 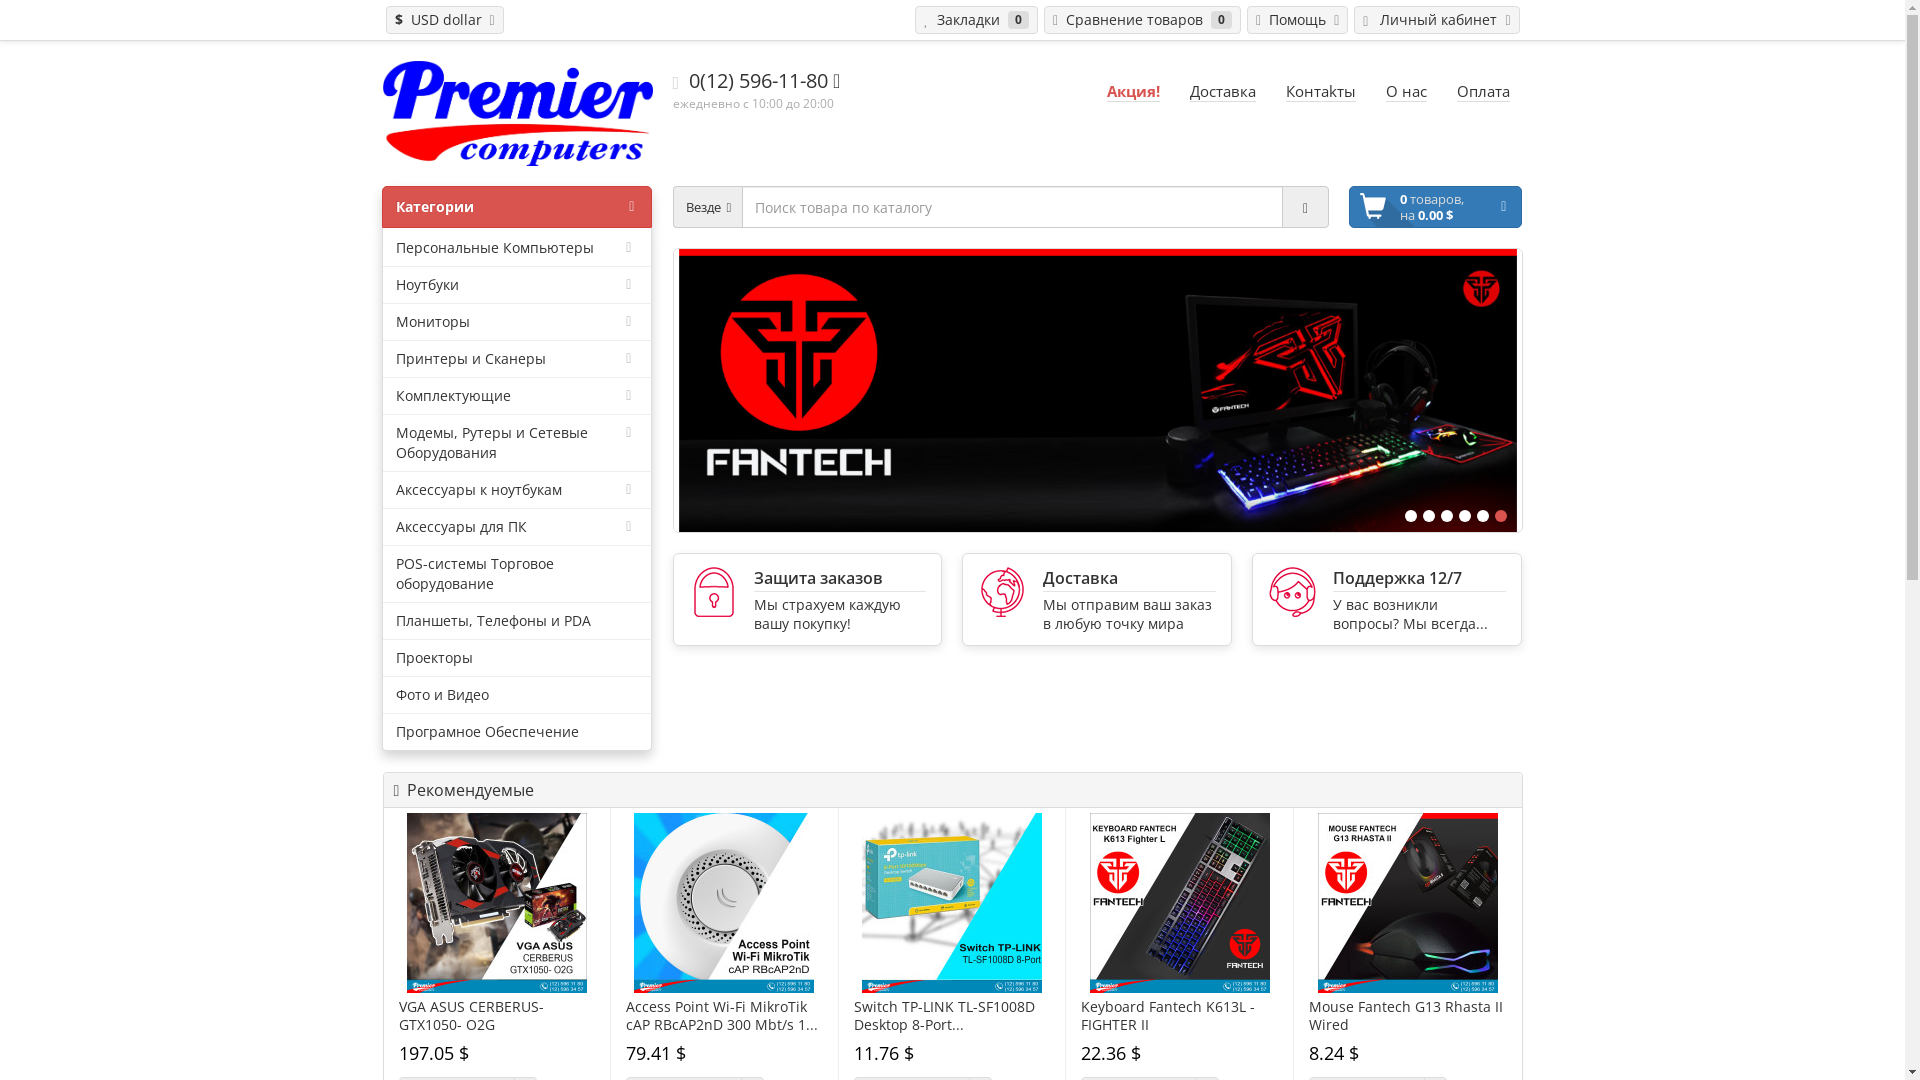 I want to click on Mouse Fantech G13 Rhasta II Wired, so click(x=1408, y=903).